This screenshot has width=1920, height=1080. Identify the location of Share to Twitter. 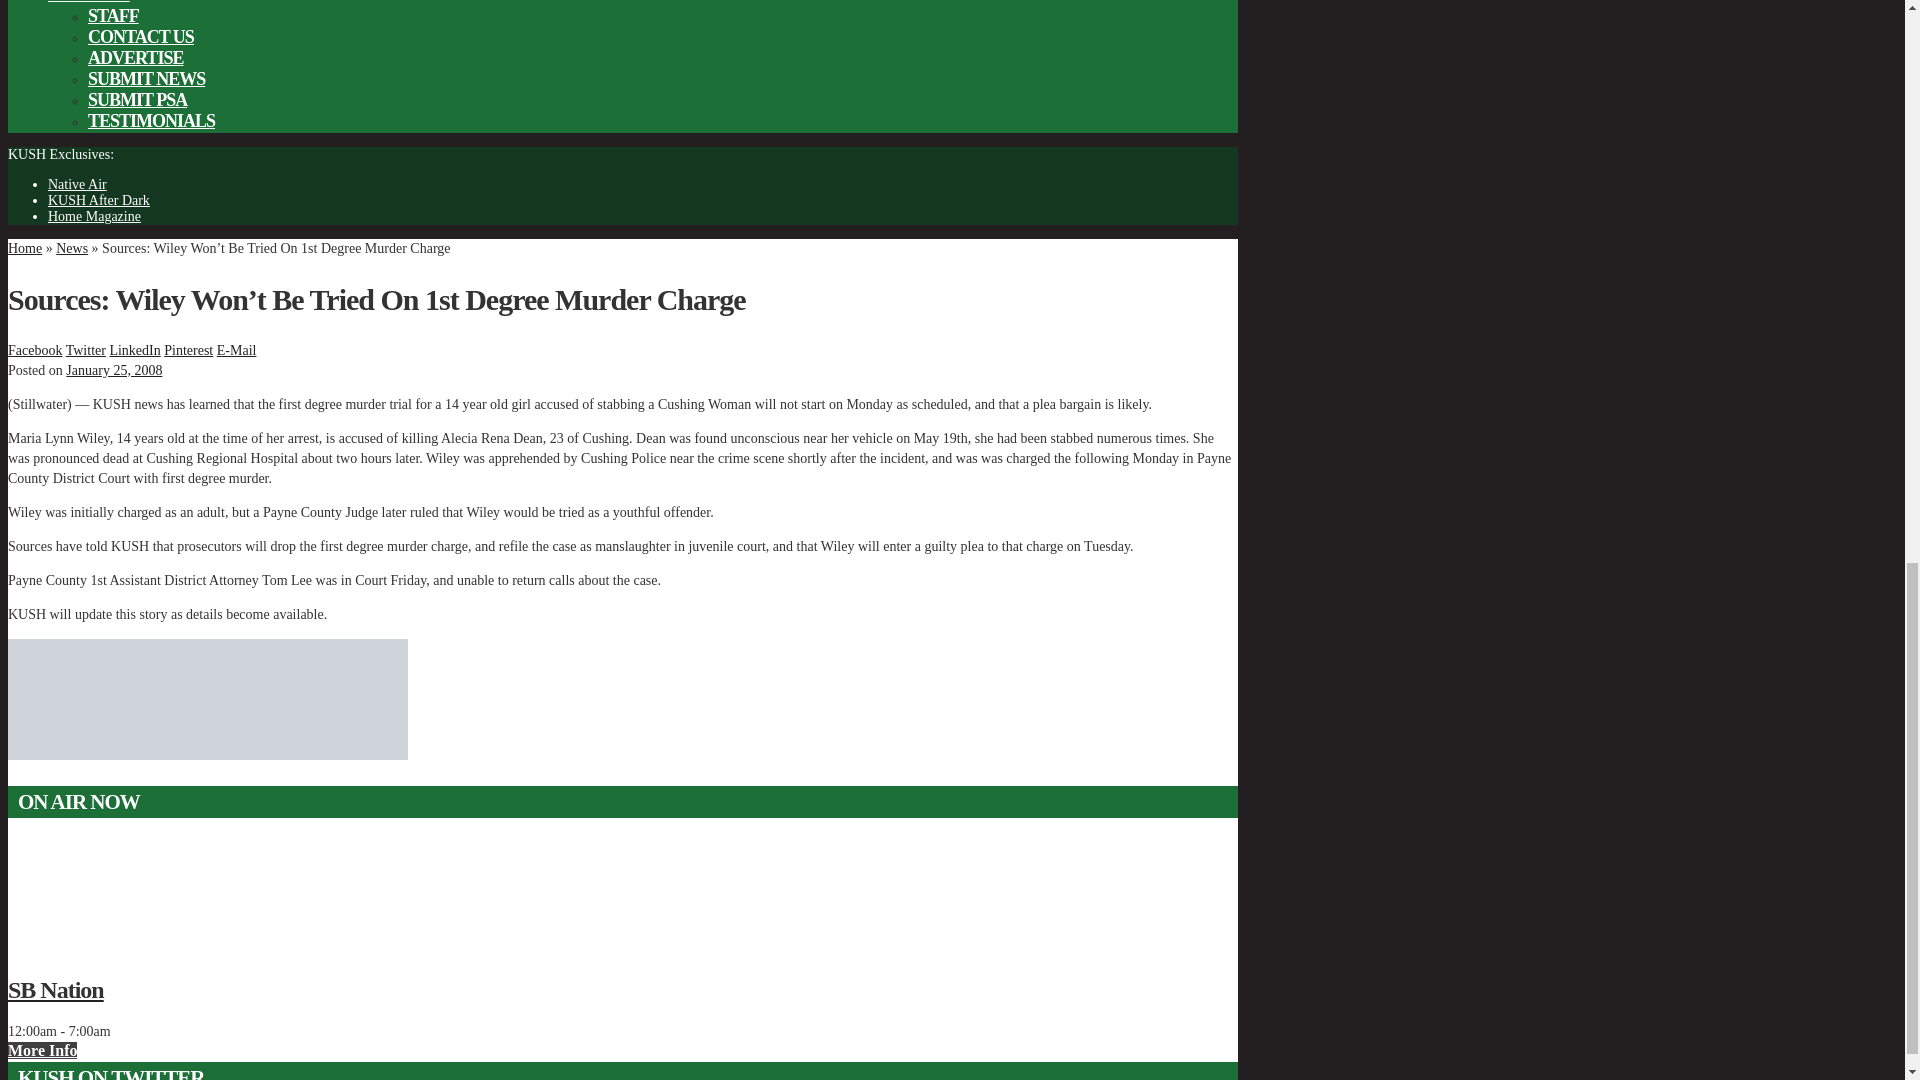
(85, 350).